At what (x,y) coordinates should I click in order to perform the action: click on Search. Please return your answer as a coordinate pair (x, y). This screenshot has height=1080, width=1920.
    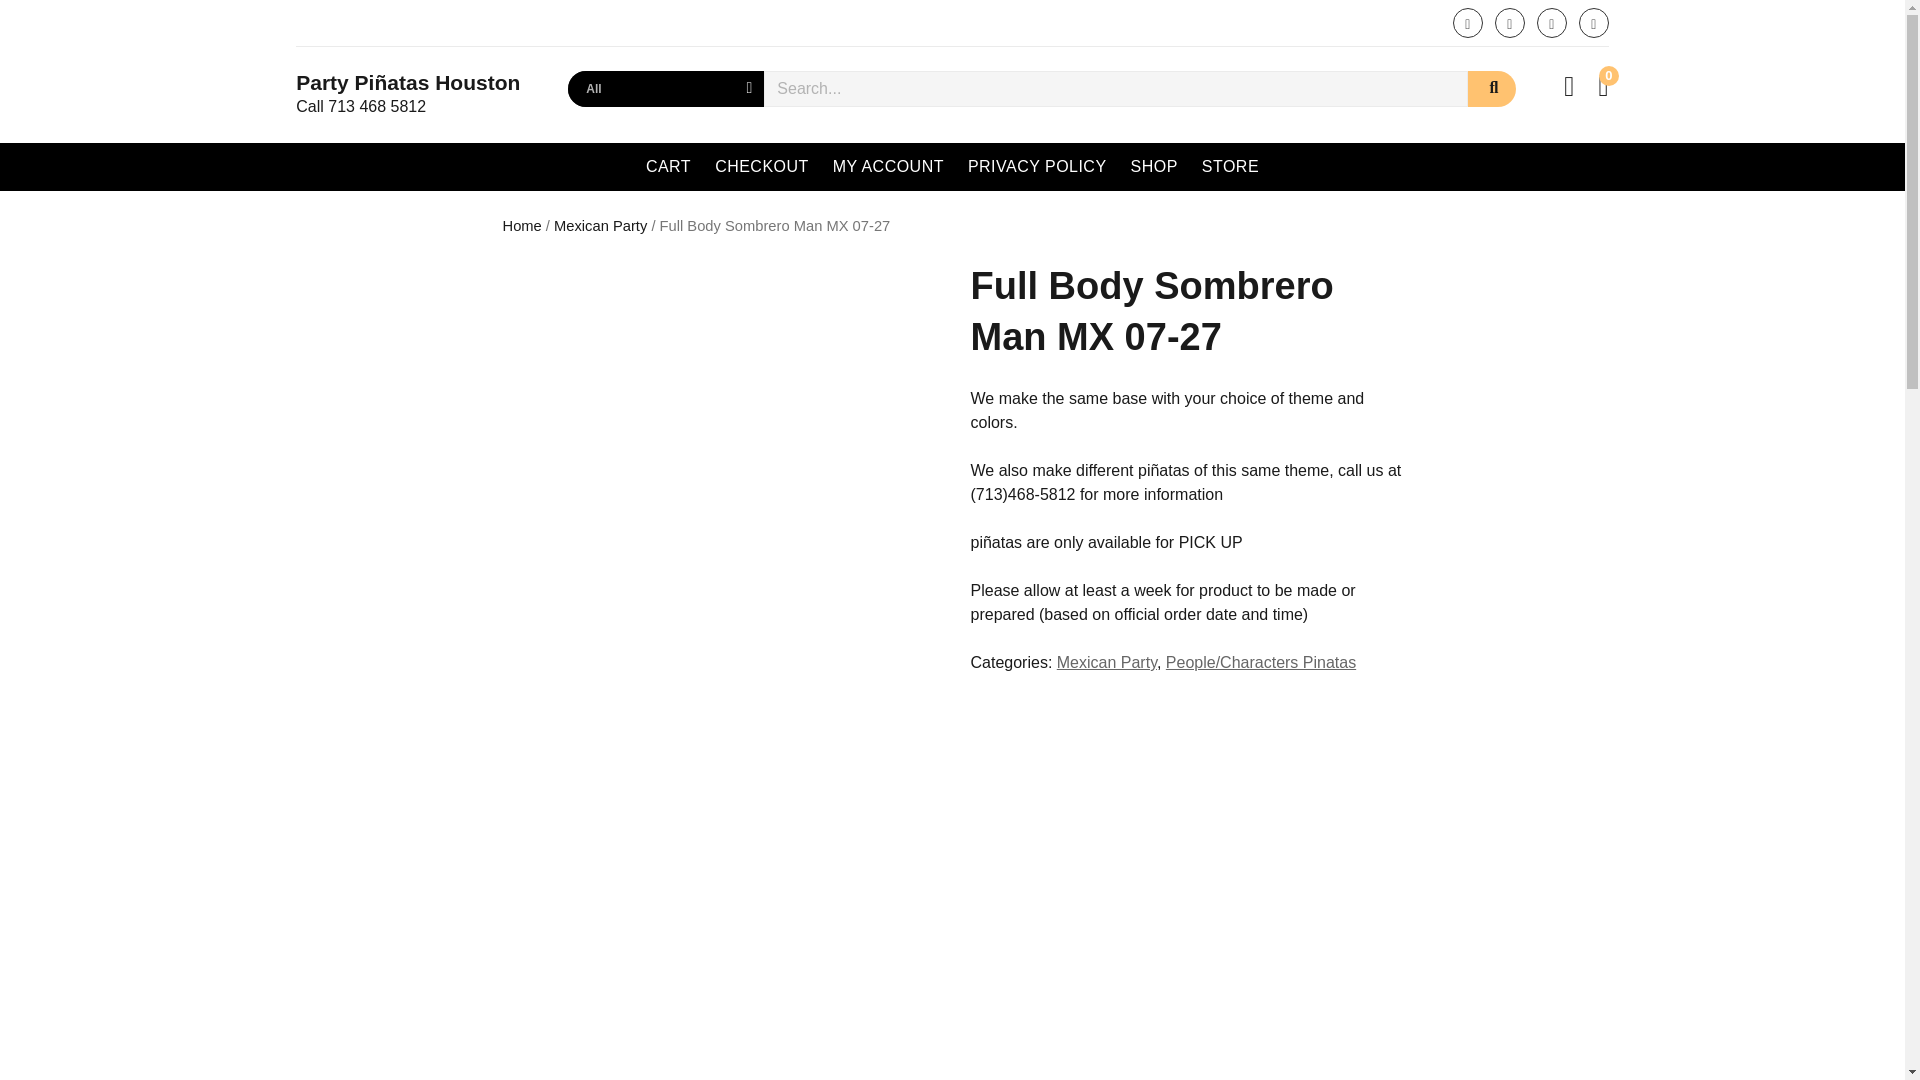
    Looking at the image, I should click on (1492, 88).